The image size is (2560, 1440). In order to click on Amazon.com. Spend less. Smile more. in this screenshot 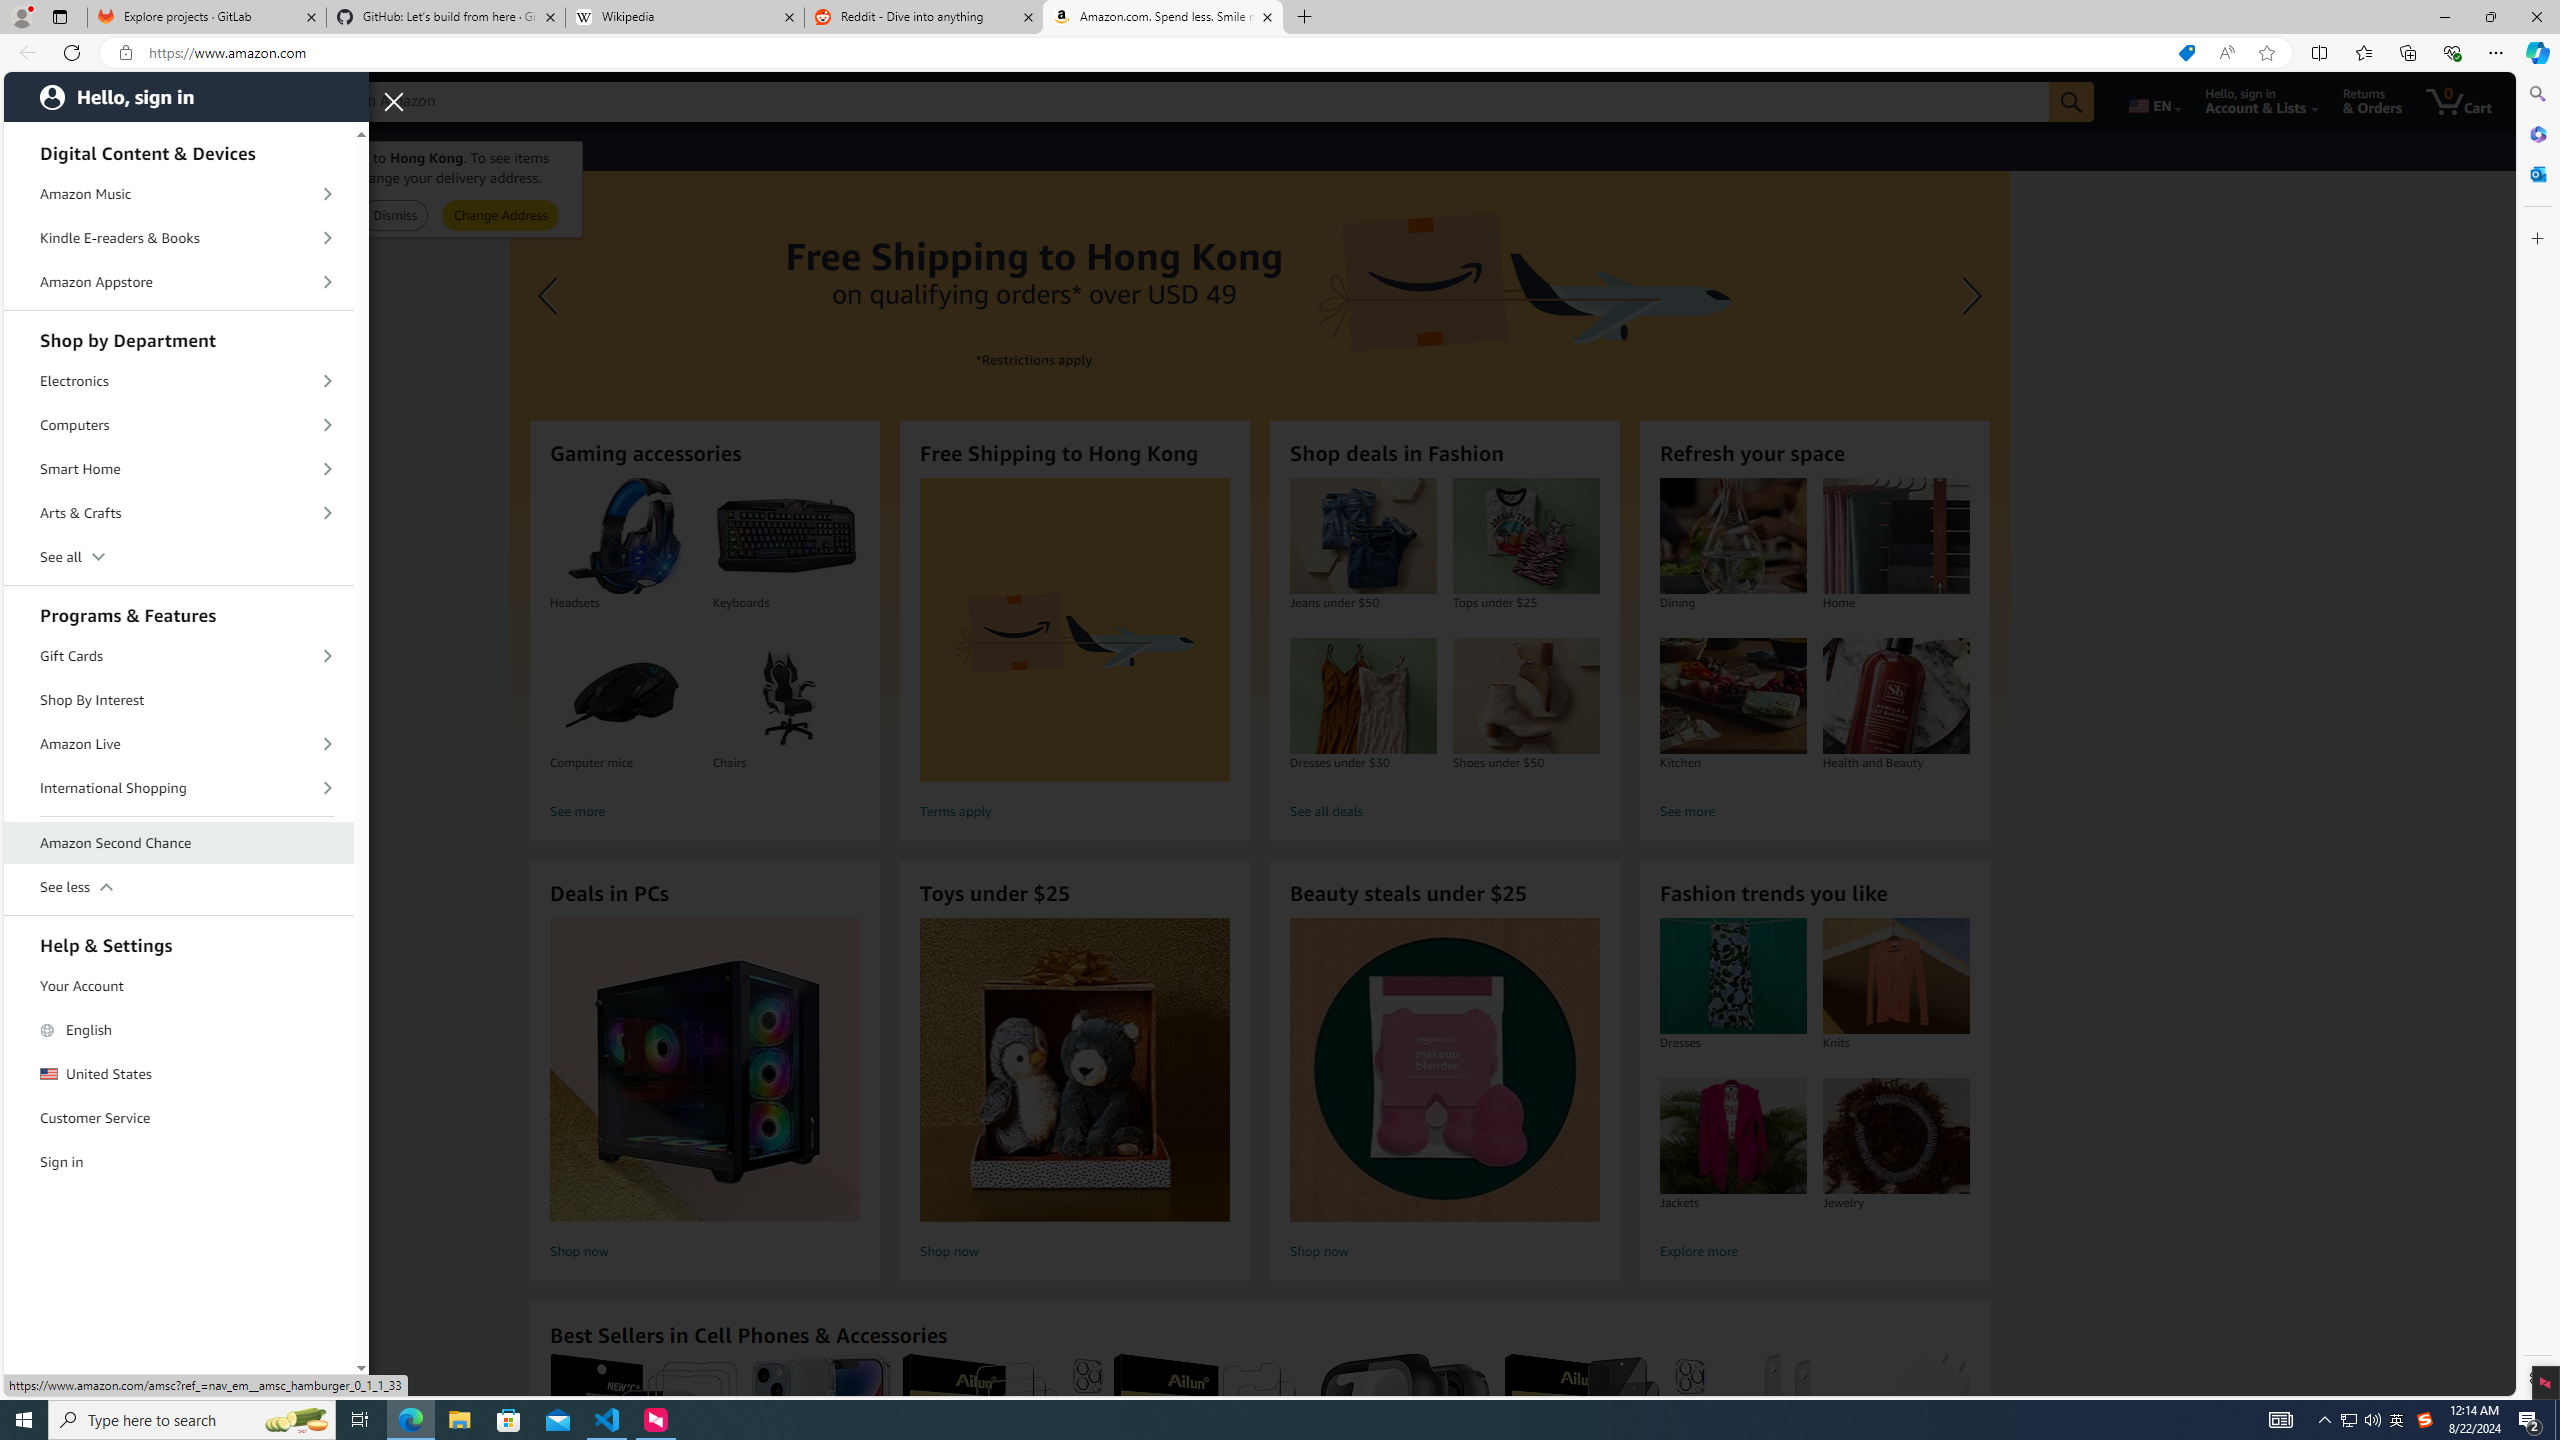, I will do `click(1162, 17)`.